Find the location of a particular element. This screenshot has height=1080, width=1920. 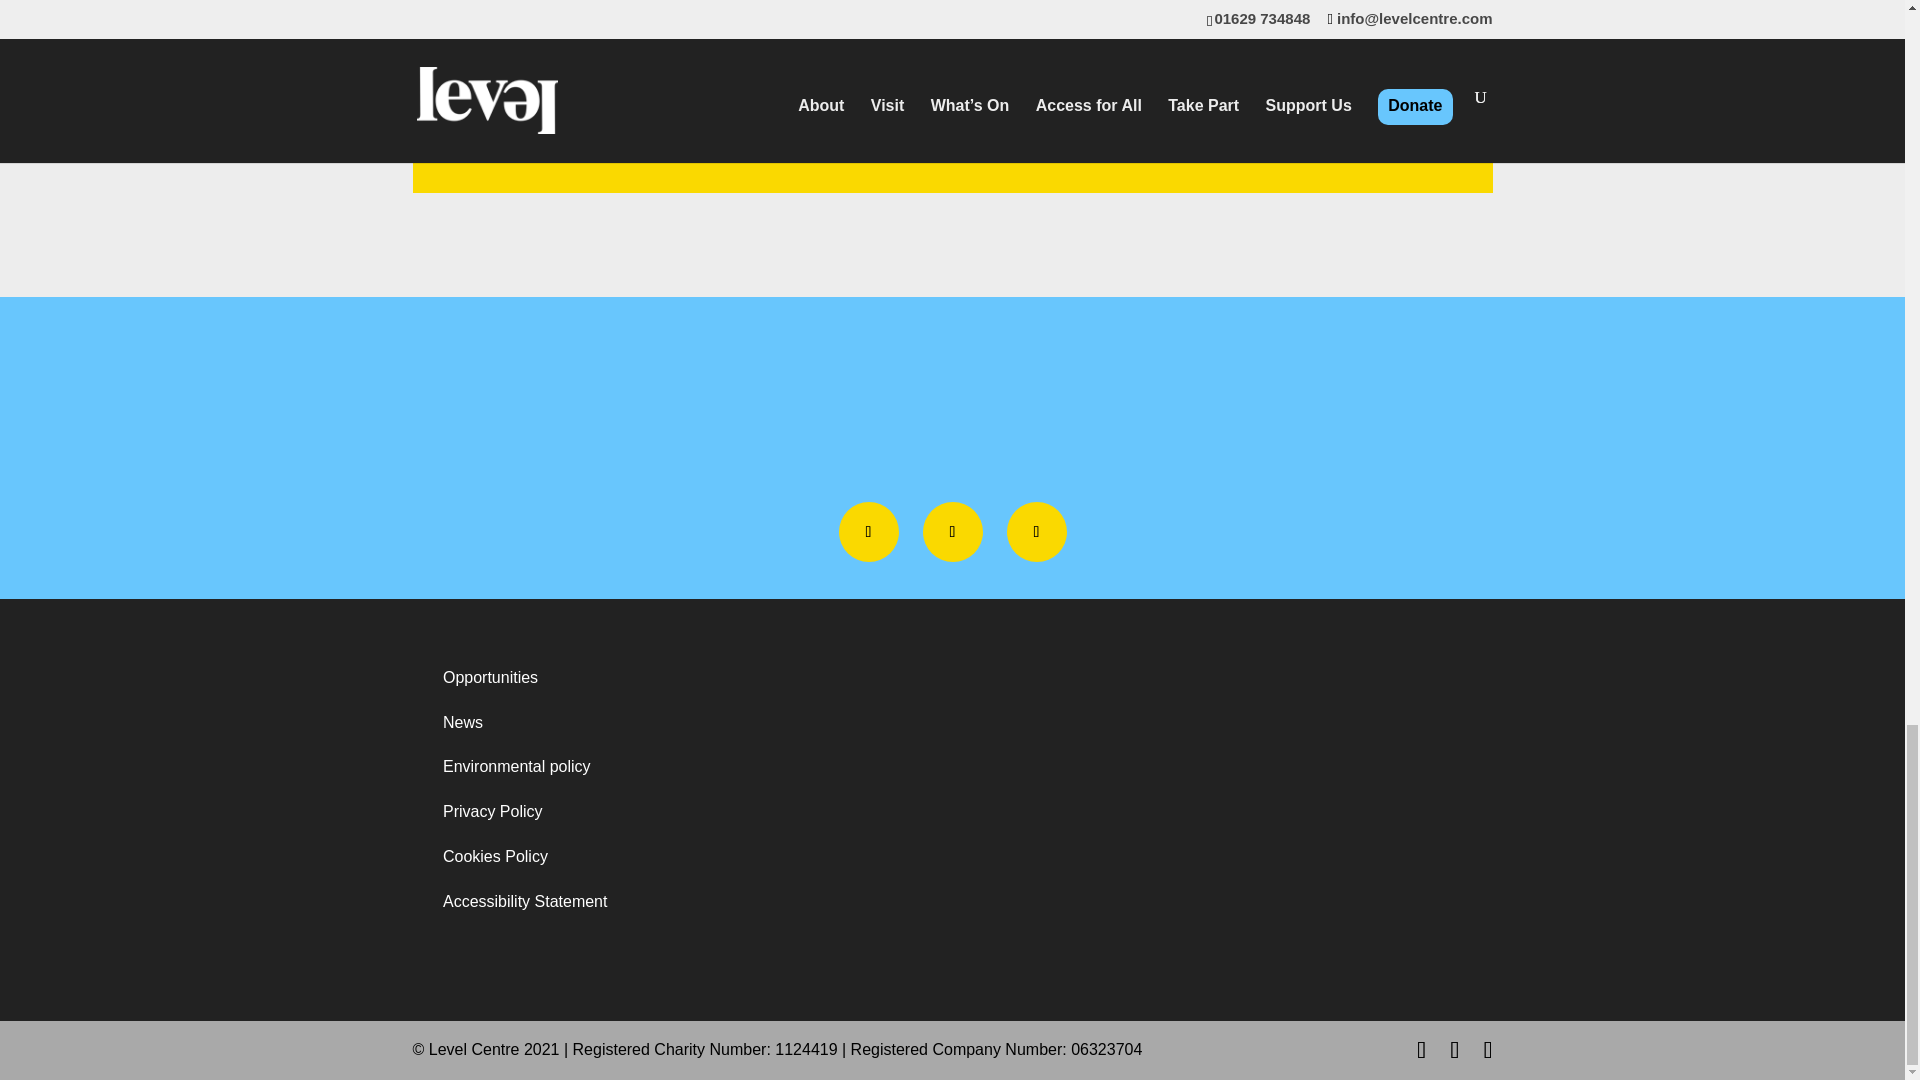

Cookies Policy is located at coordinates (495, 856).